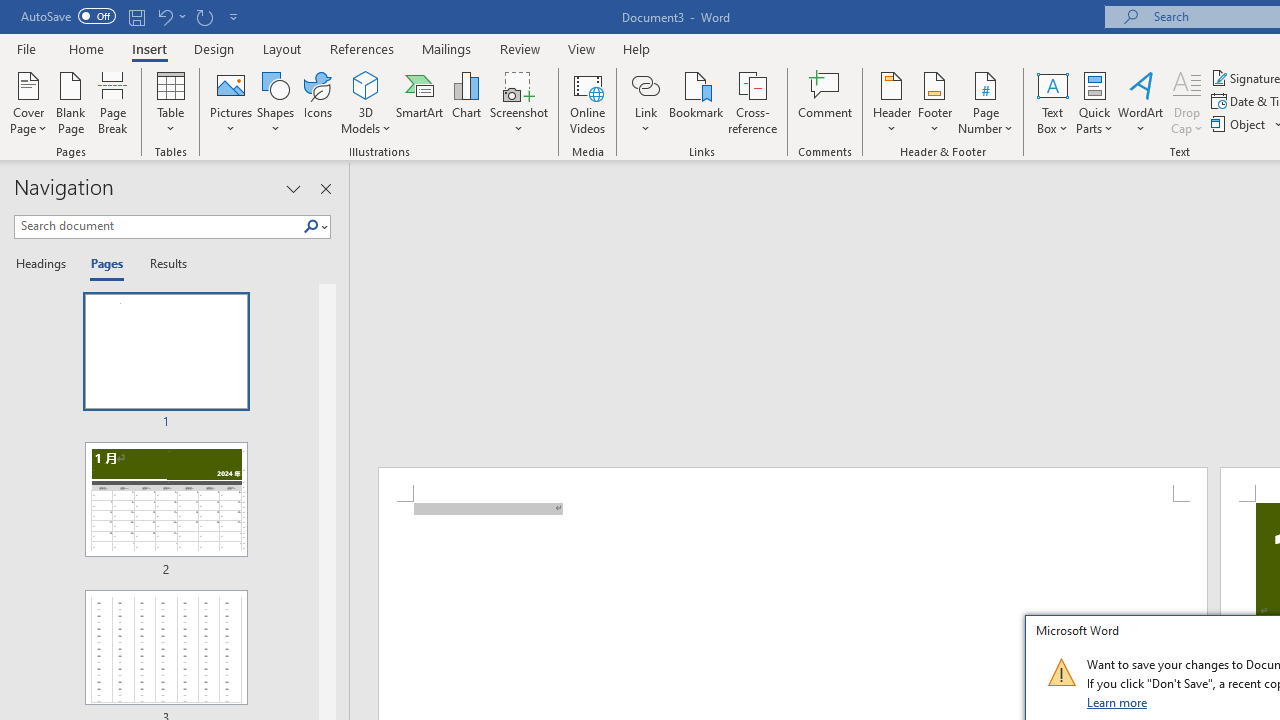 The height and width of the screenshot is (720, 1280). I want to click on Screenshot, so click(518, 102).